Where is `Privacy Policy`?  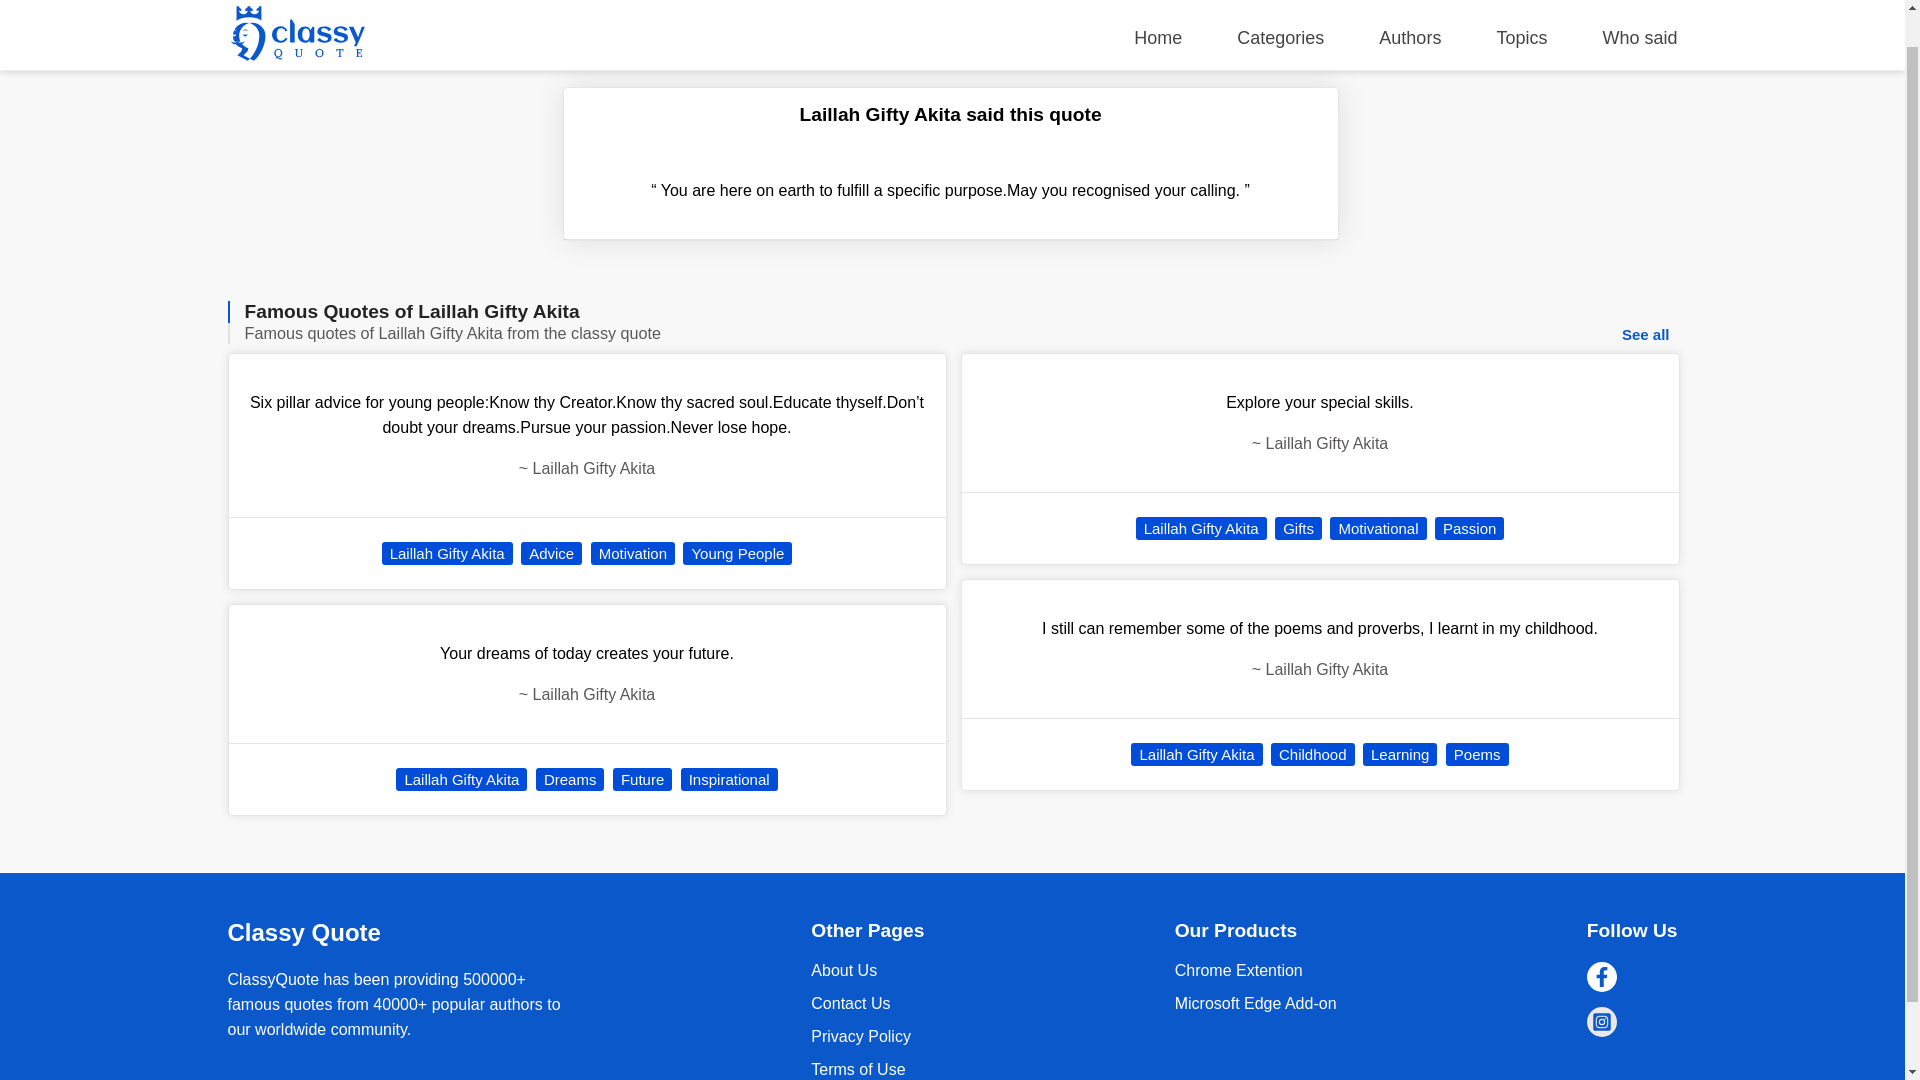 Privacy Policy is located at coordinates (860, 1036).